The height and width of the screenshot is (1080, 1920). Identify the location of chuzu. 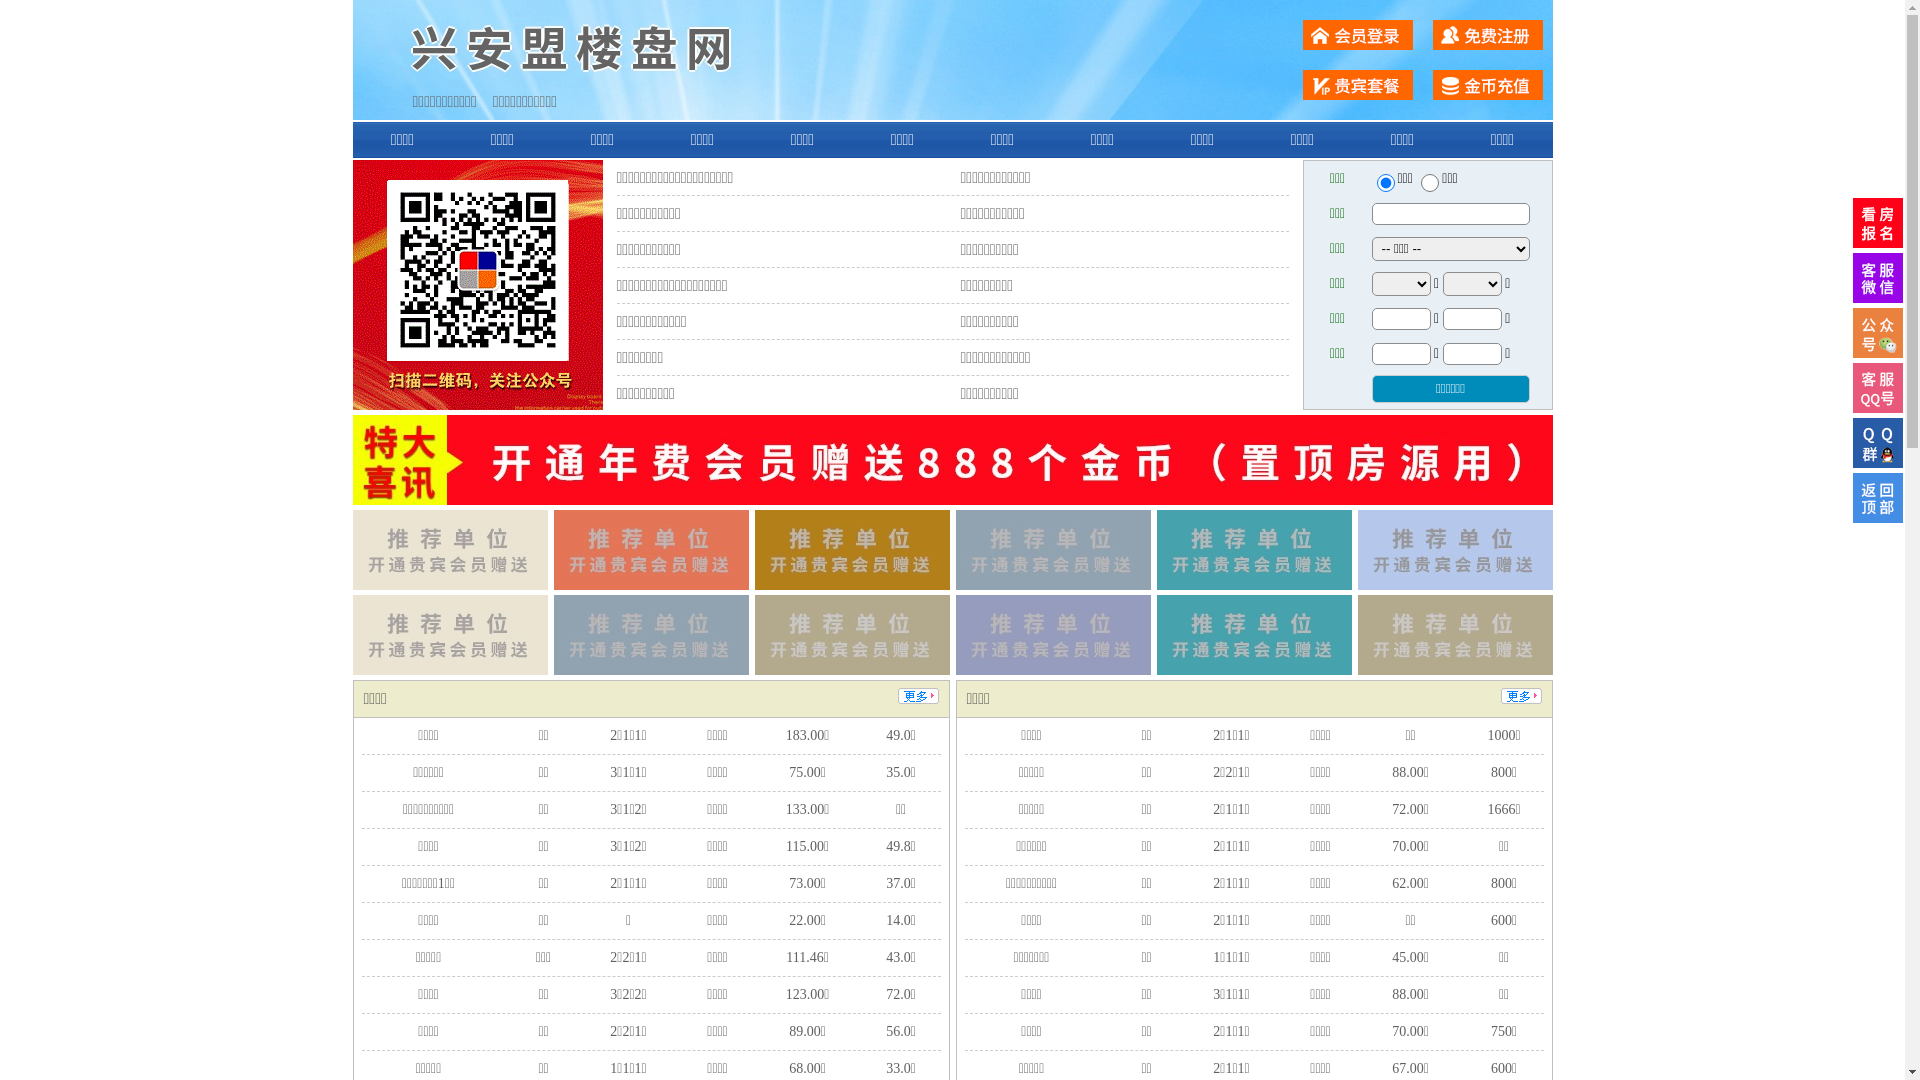
(1430, 183).